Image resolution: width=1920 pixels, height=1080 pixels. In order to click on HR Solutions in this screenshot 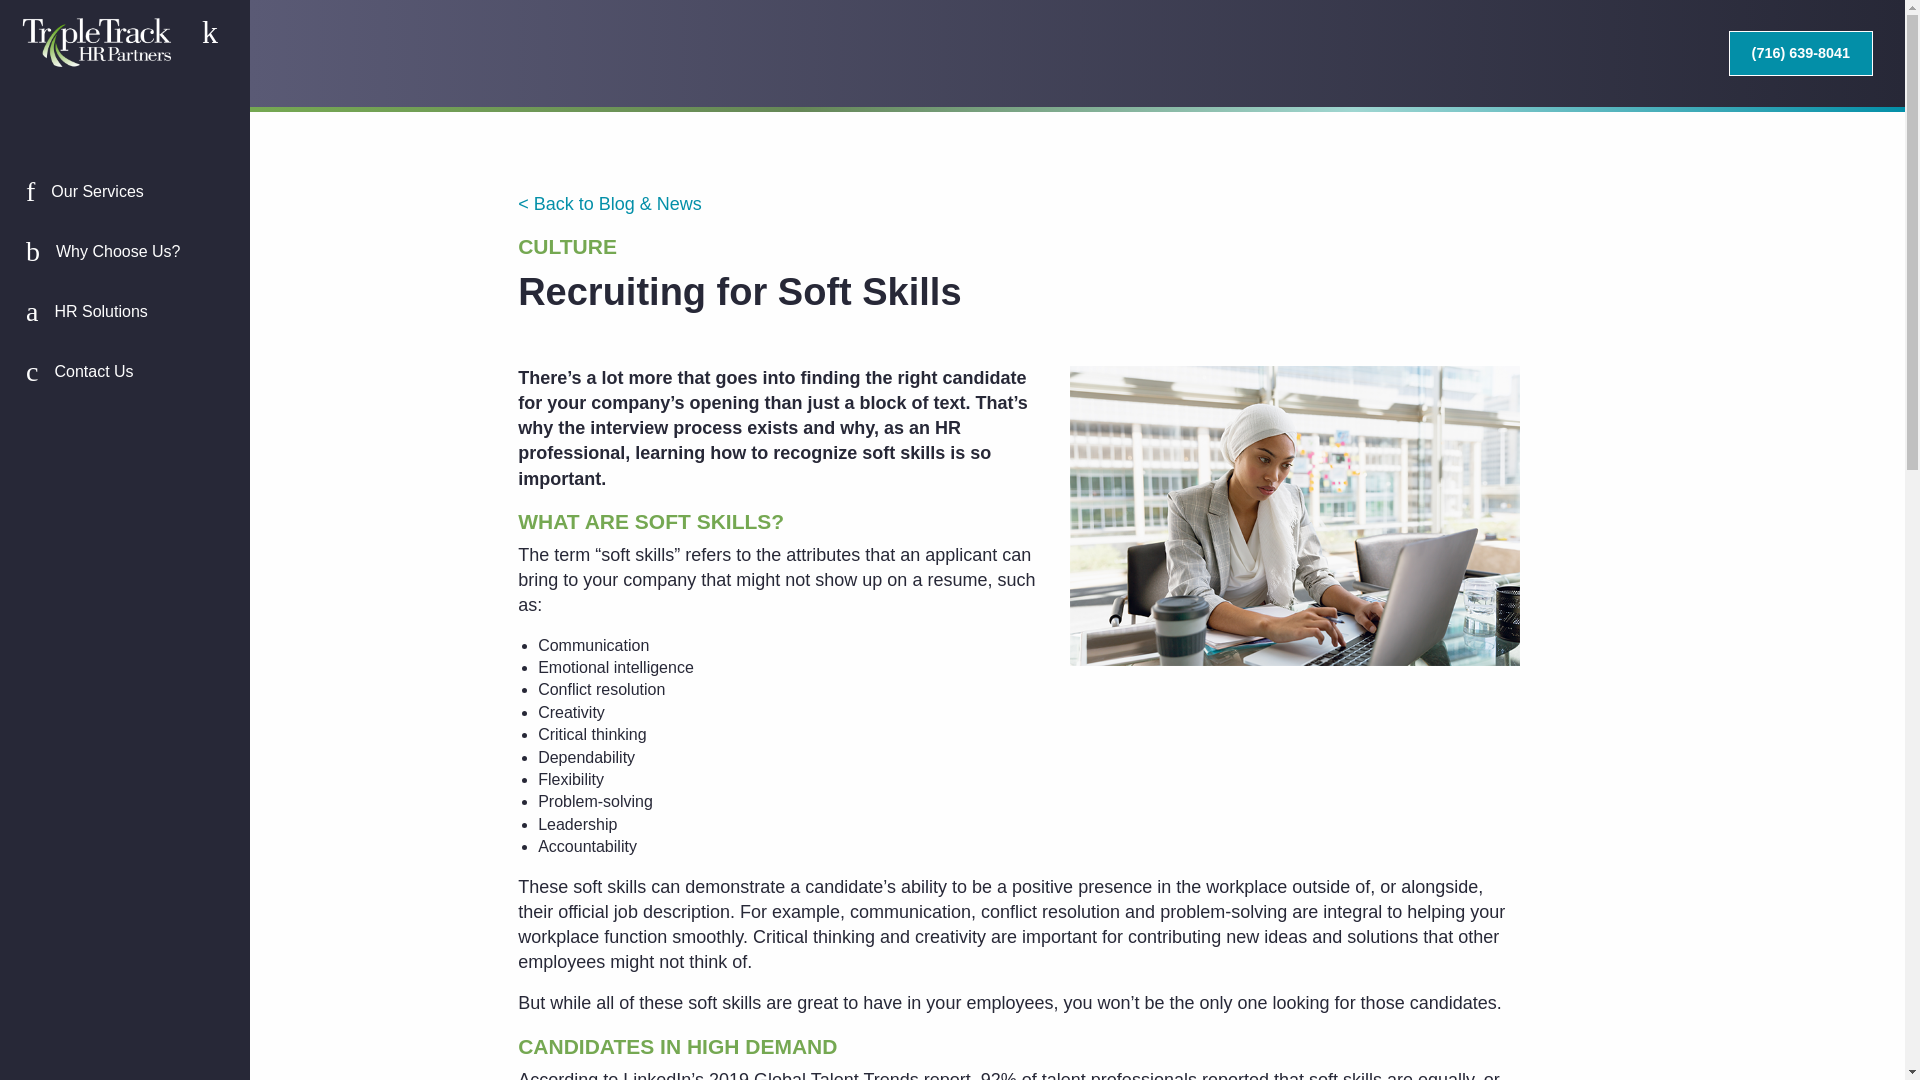, I will do `click(124, 312)`.